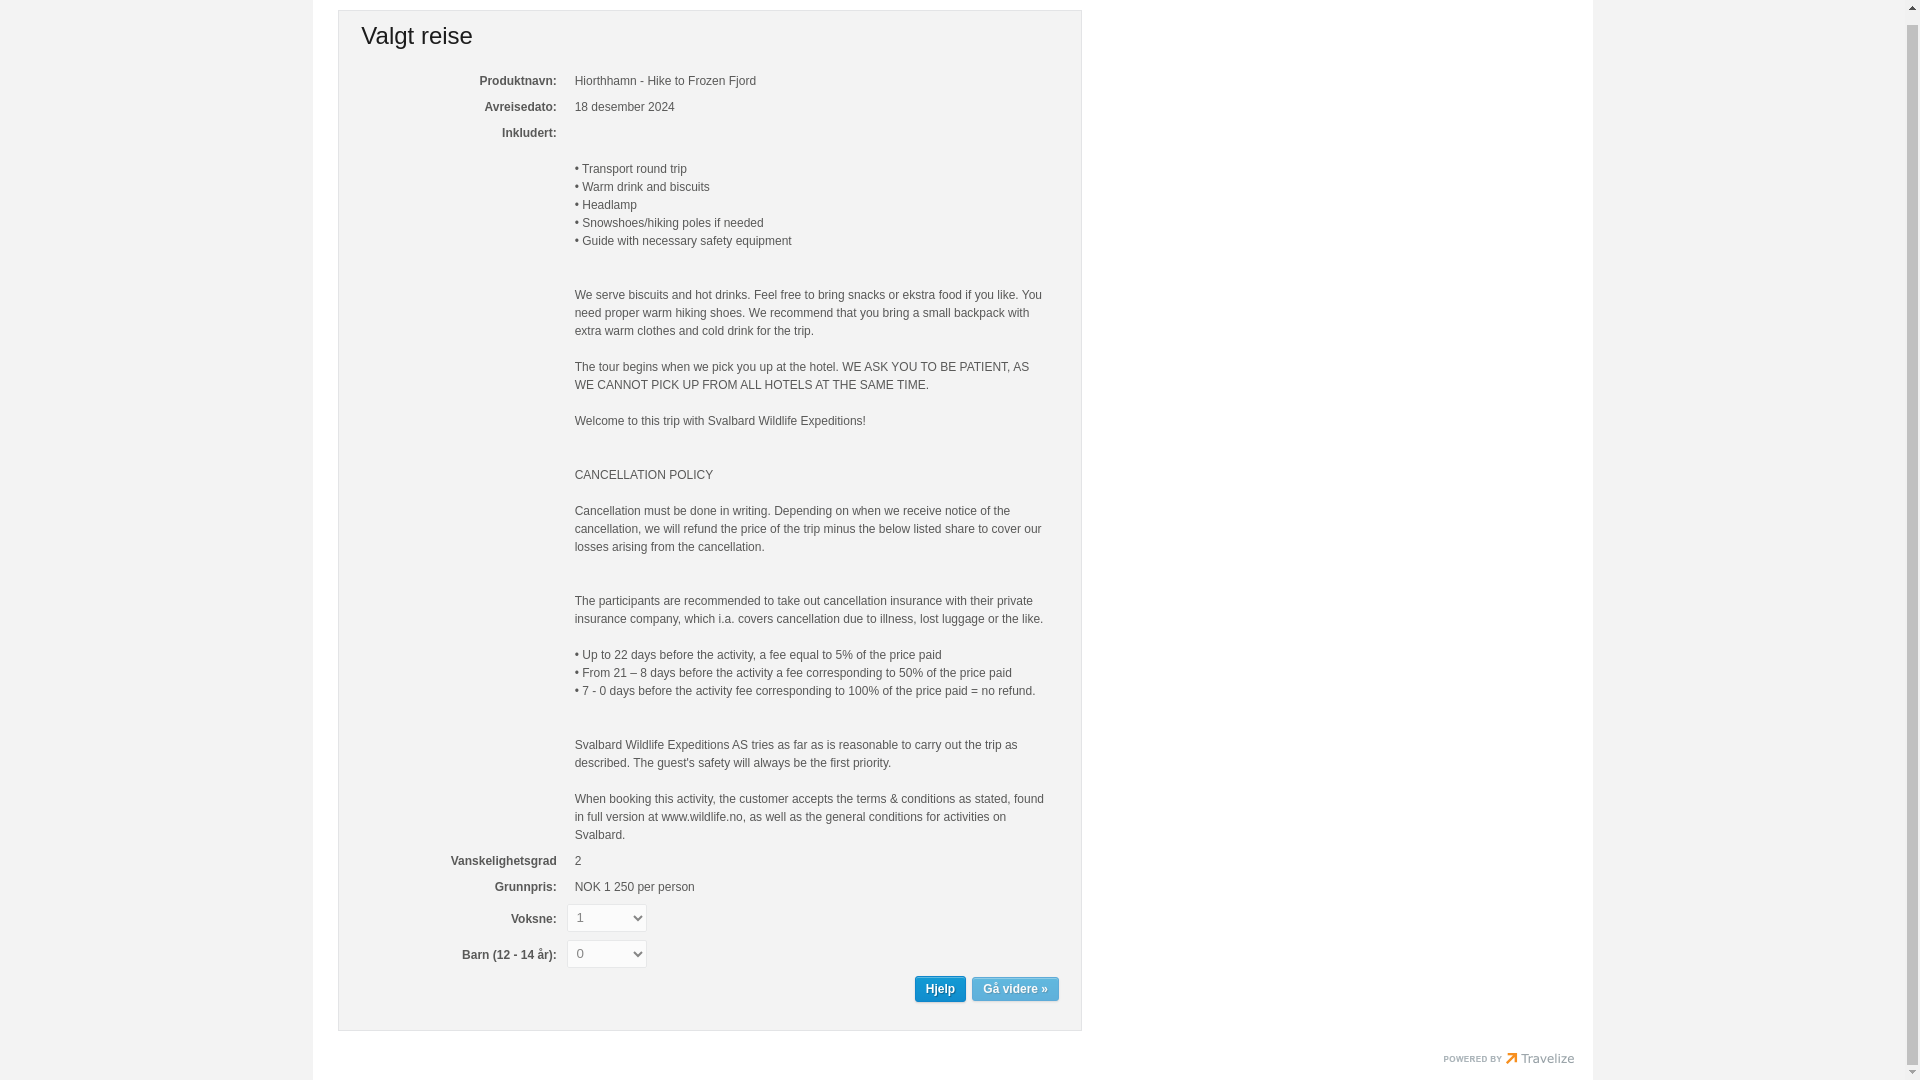  Describe the element at coordinates (940, 989) in the screenshot. I see `Hjelp` at that location.